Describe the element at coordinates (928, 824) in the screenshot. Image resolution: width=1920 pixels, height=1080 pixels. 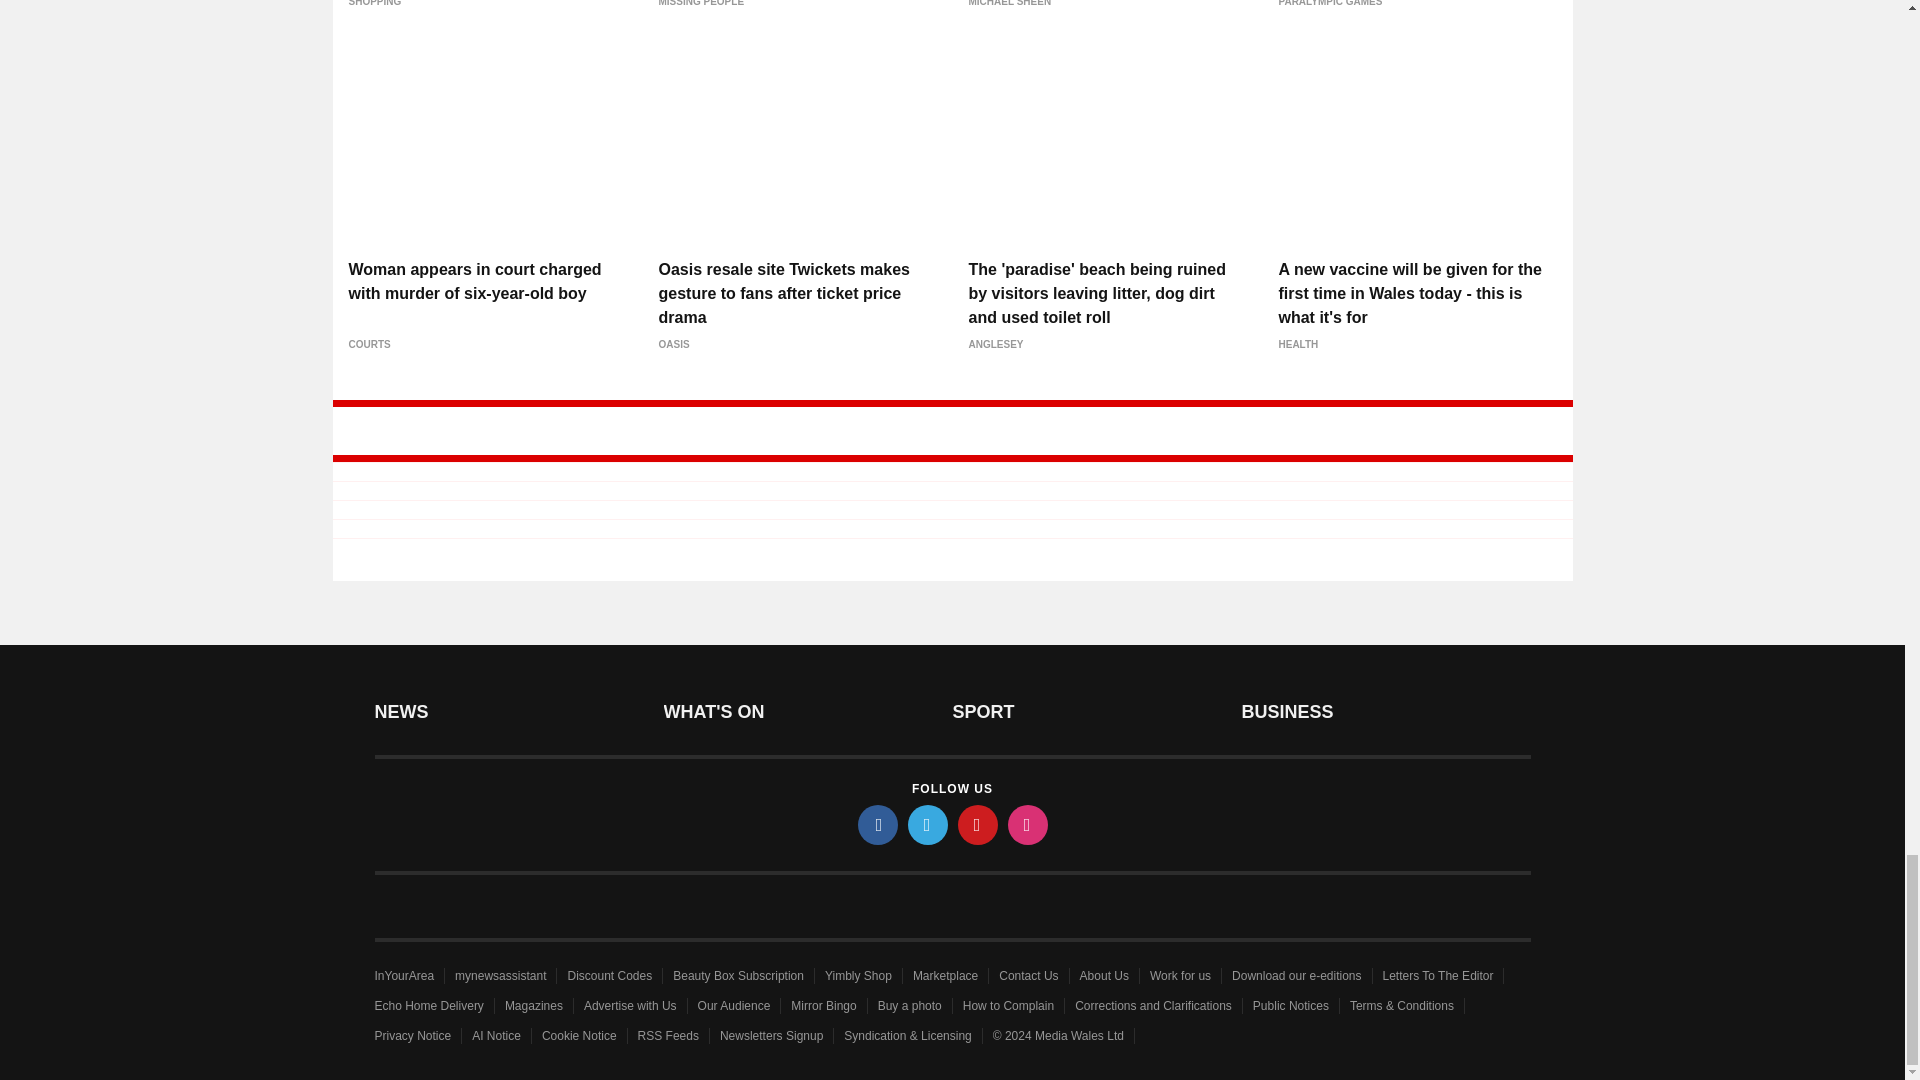
I see `twitter` at that location.